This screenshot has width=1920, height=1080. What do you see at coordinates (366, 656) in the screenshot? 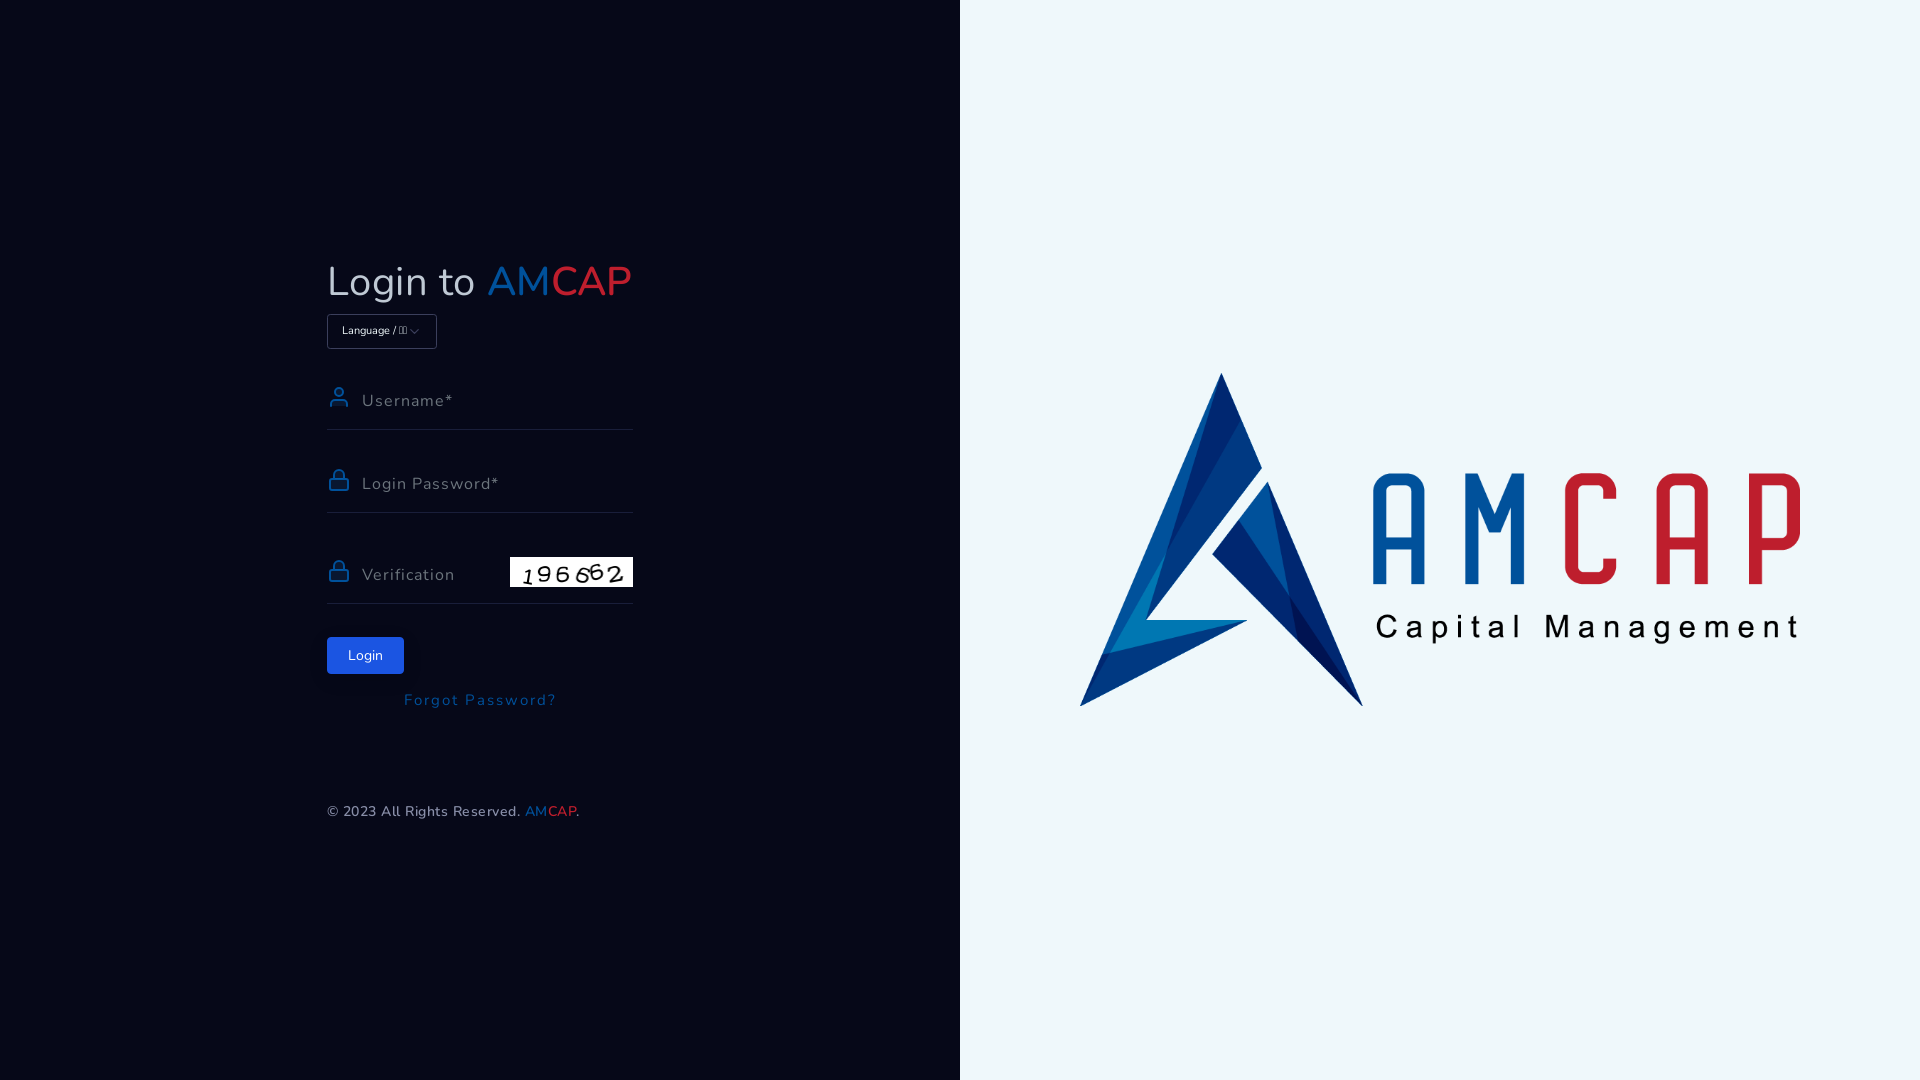
I see `Login` at bounding box center [366, 656].